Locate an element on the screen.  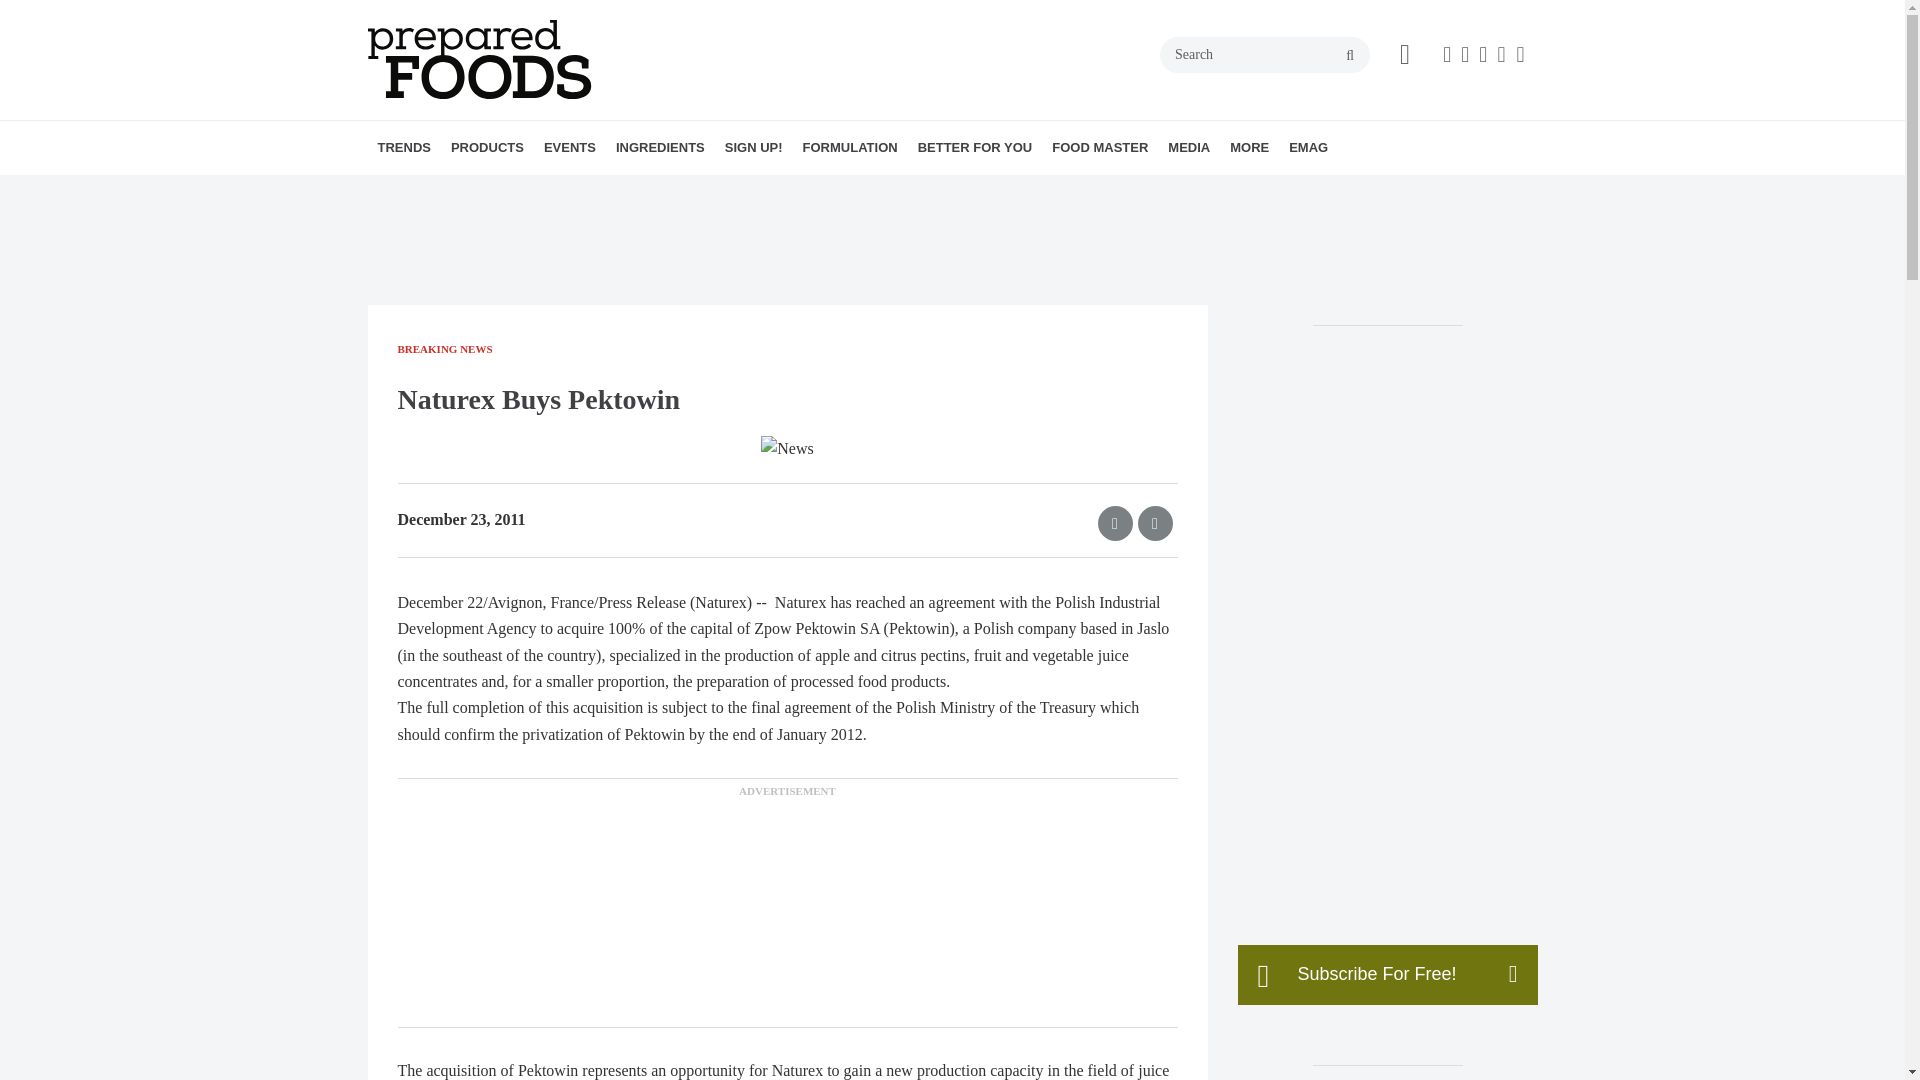
Search is located at coordinates (1264, 54).